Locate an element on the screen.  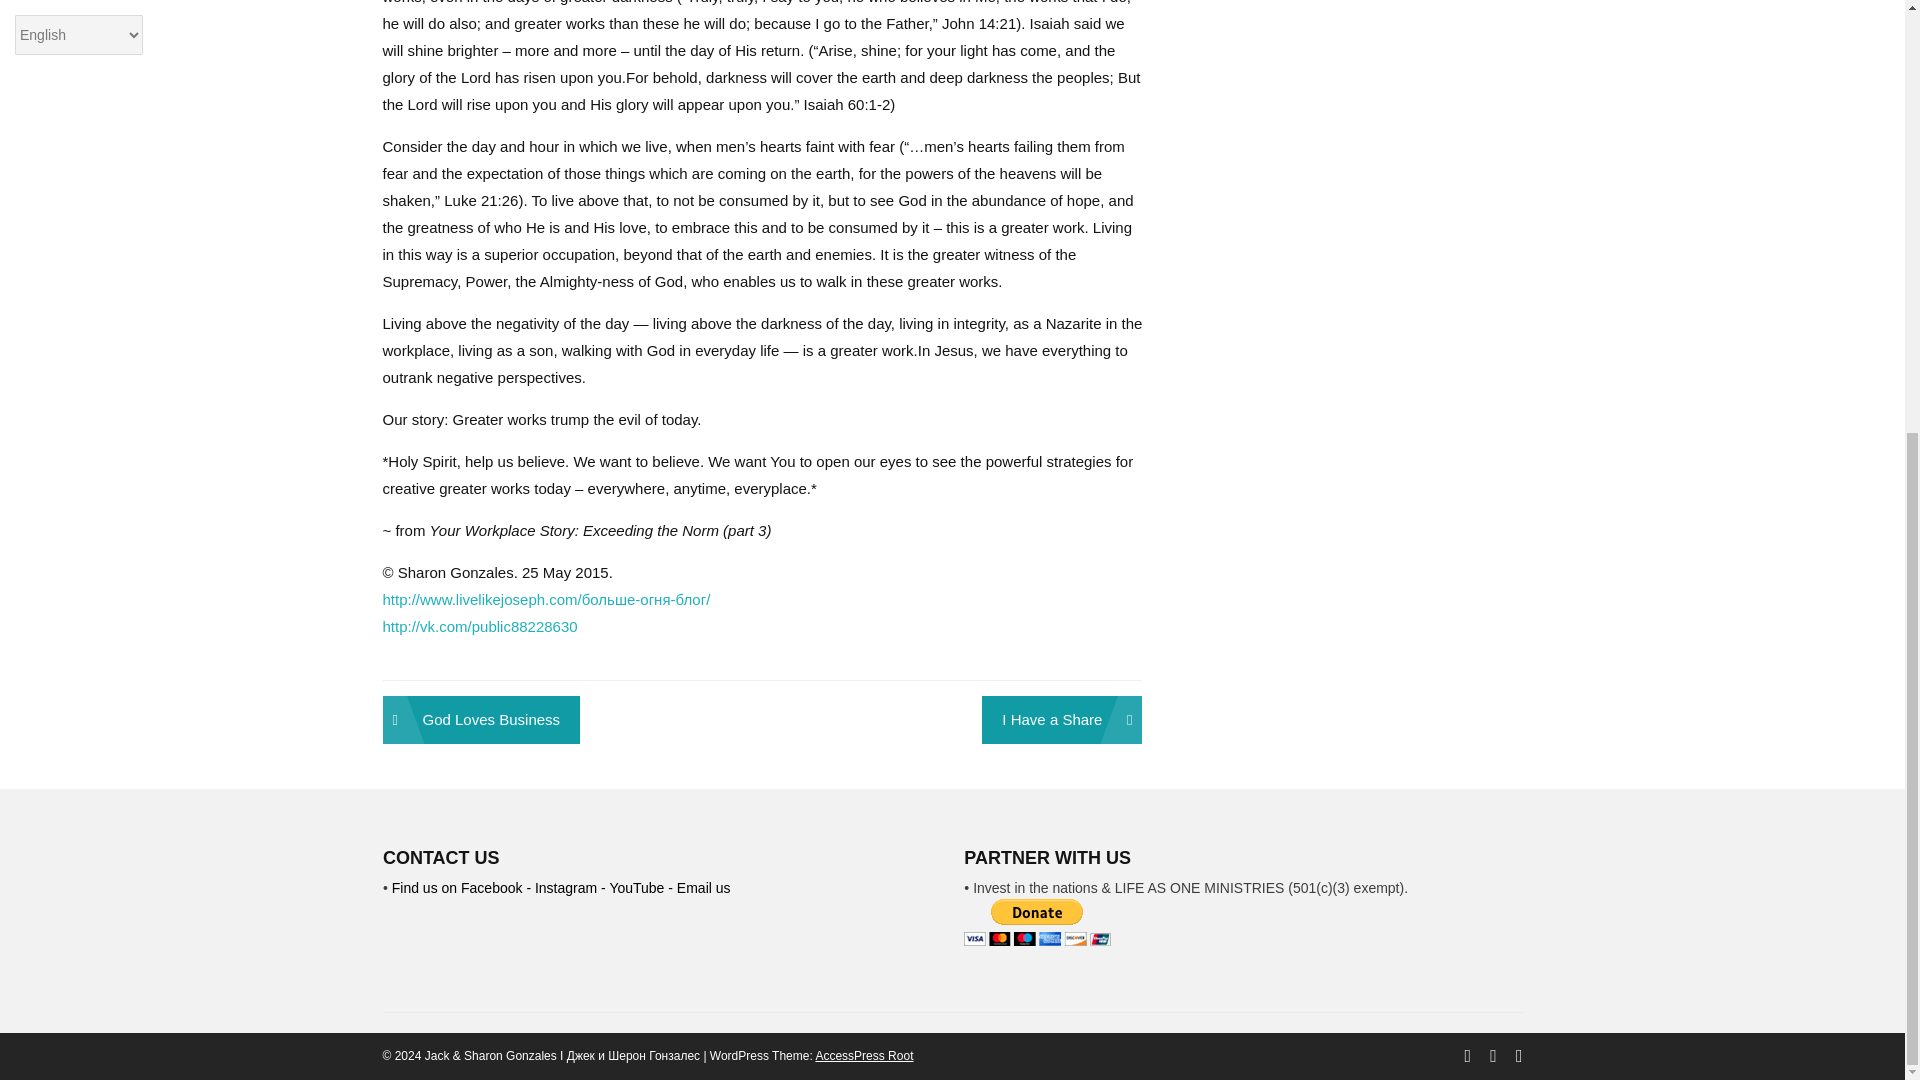
Email us is located at coordinates (704, 888).